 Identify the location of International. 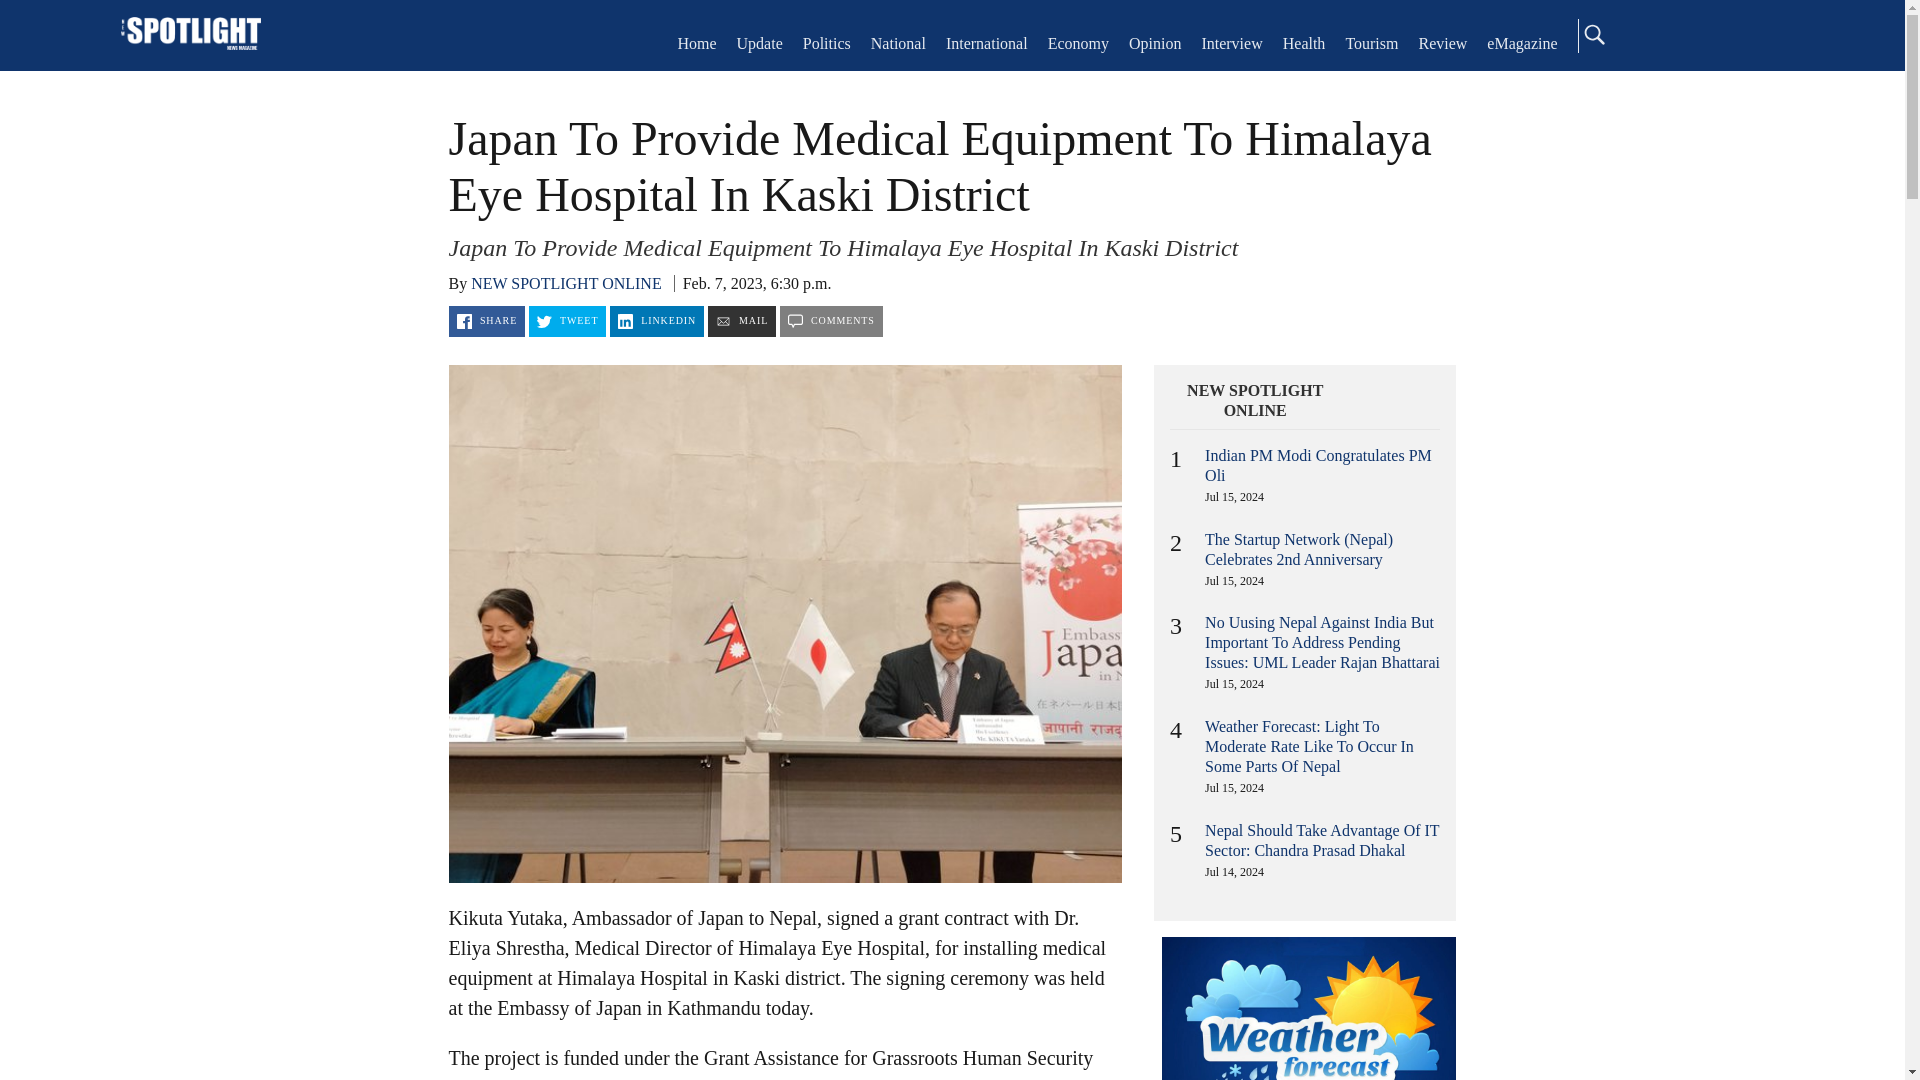
(986, 42).